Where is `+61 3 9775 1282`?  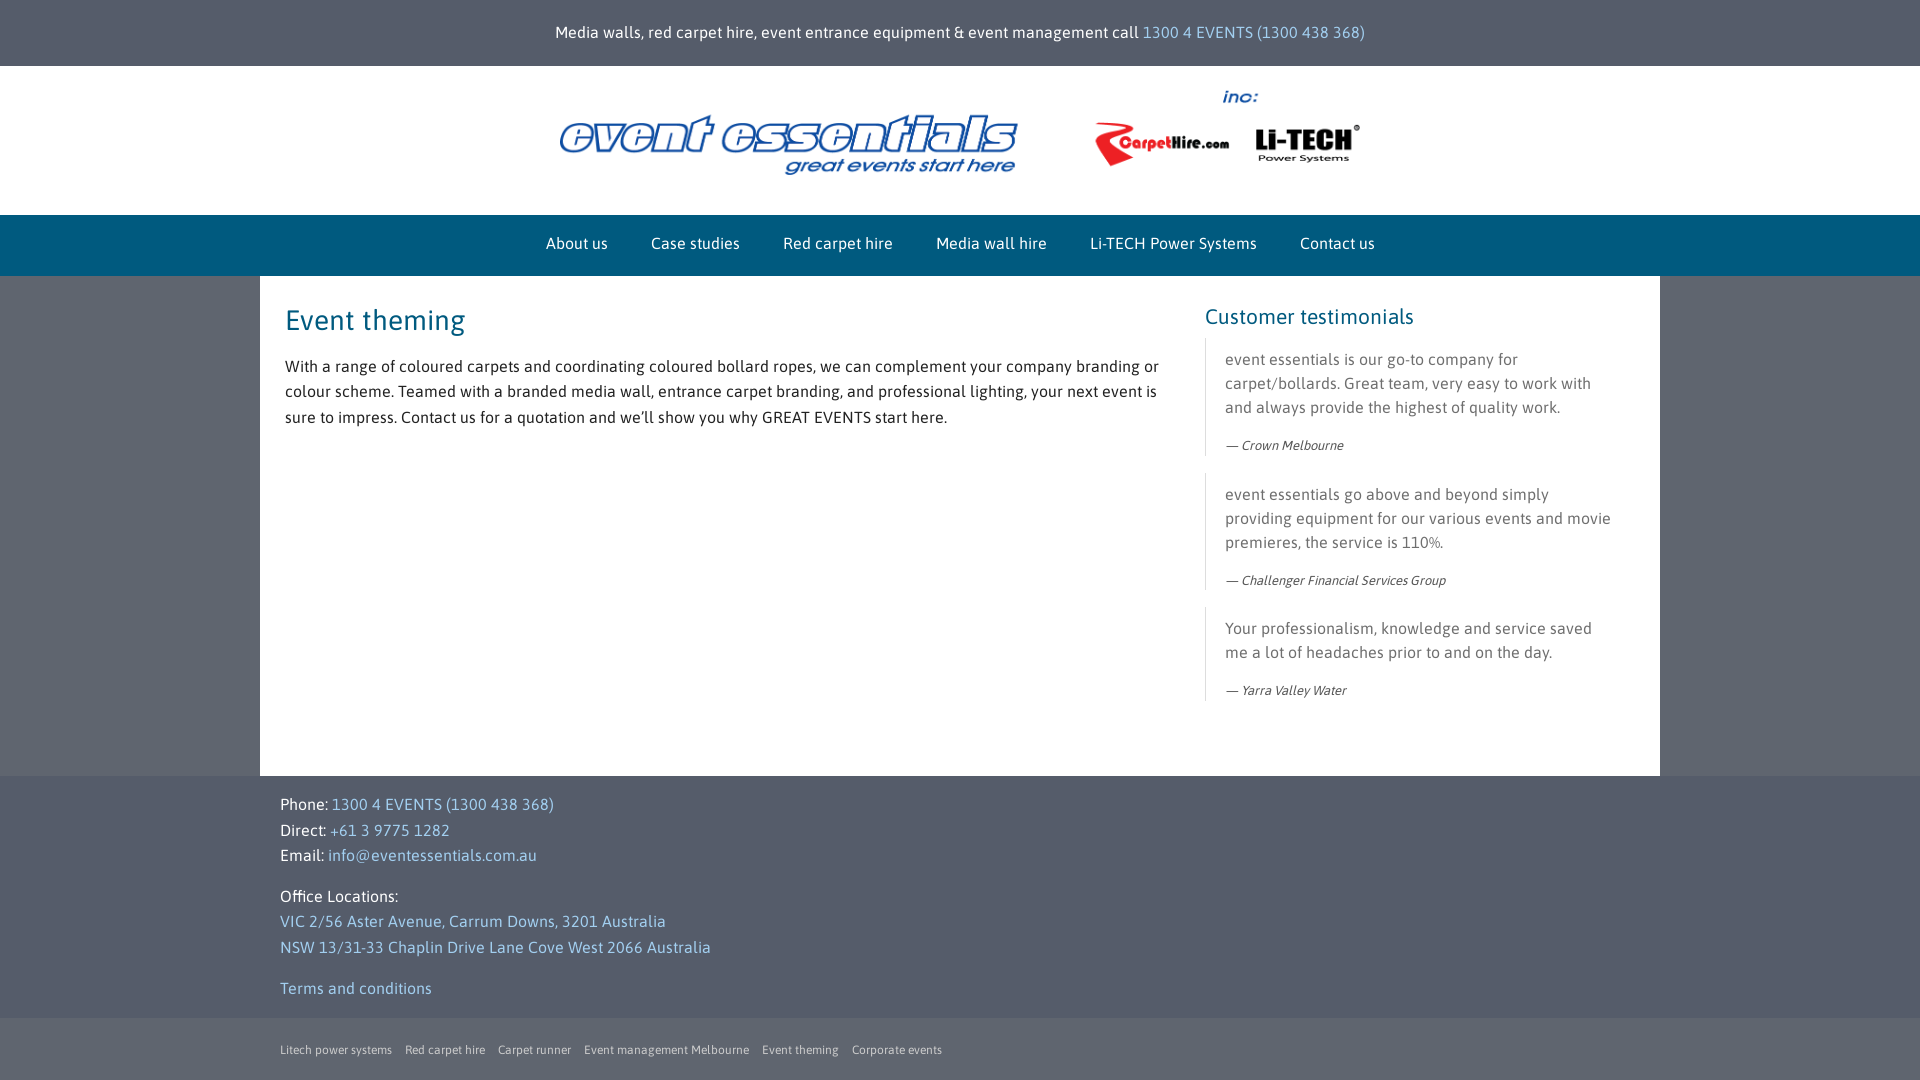 +61 3 9775 1282 is located at coordinates (390, 830).